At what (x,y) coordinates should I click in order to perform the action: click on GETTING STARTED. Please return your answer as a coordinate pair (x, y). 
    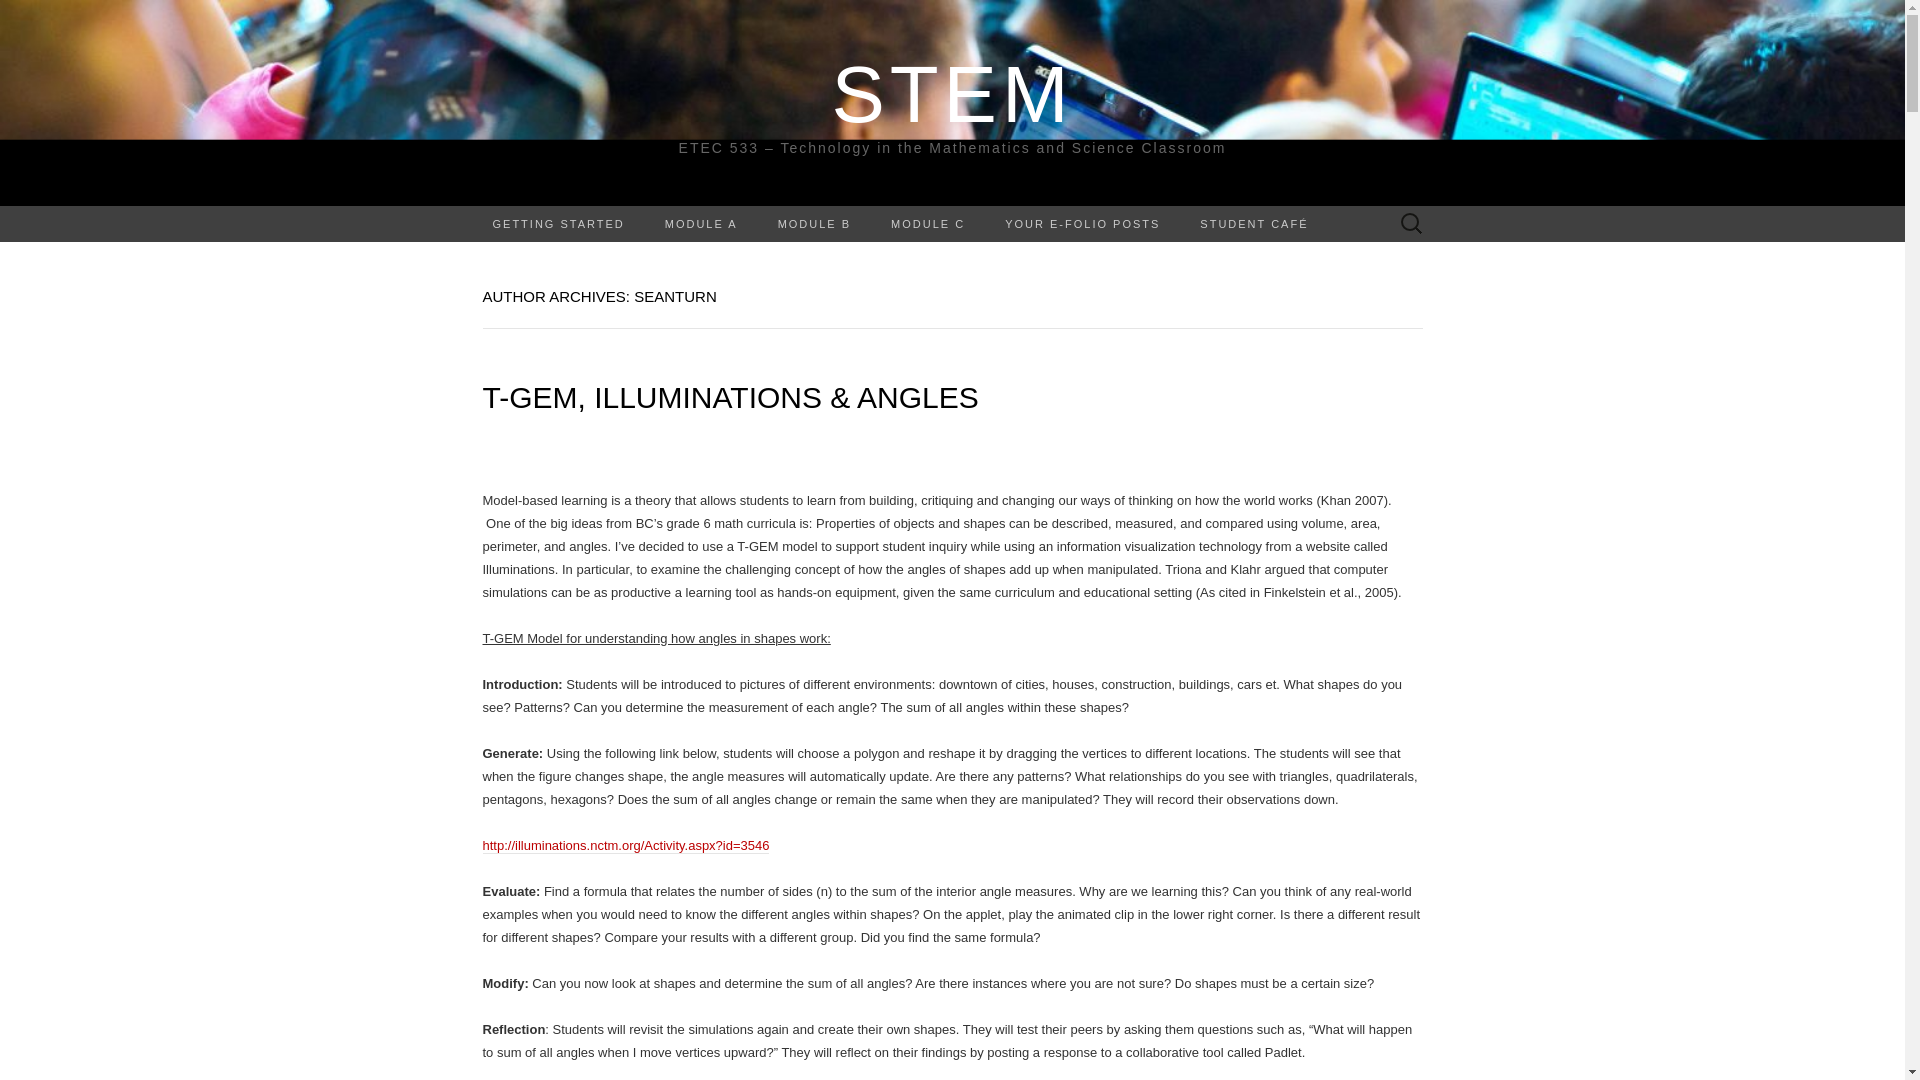
    Looking at the image, I should click on (558, 224).